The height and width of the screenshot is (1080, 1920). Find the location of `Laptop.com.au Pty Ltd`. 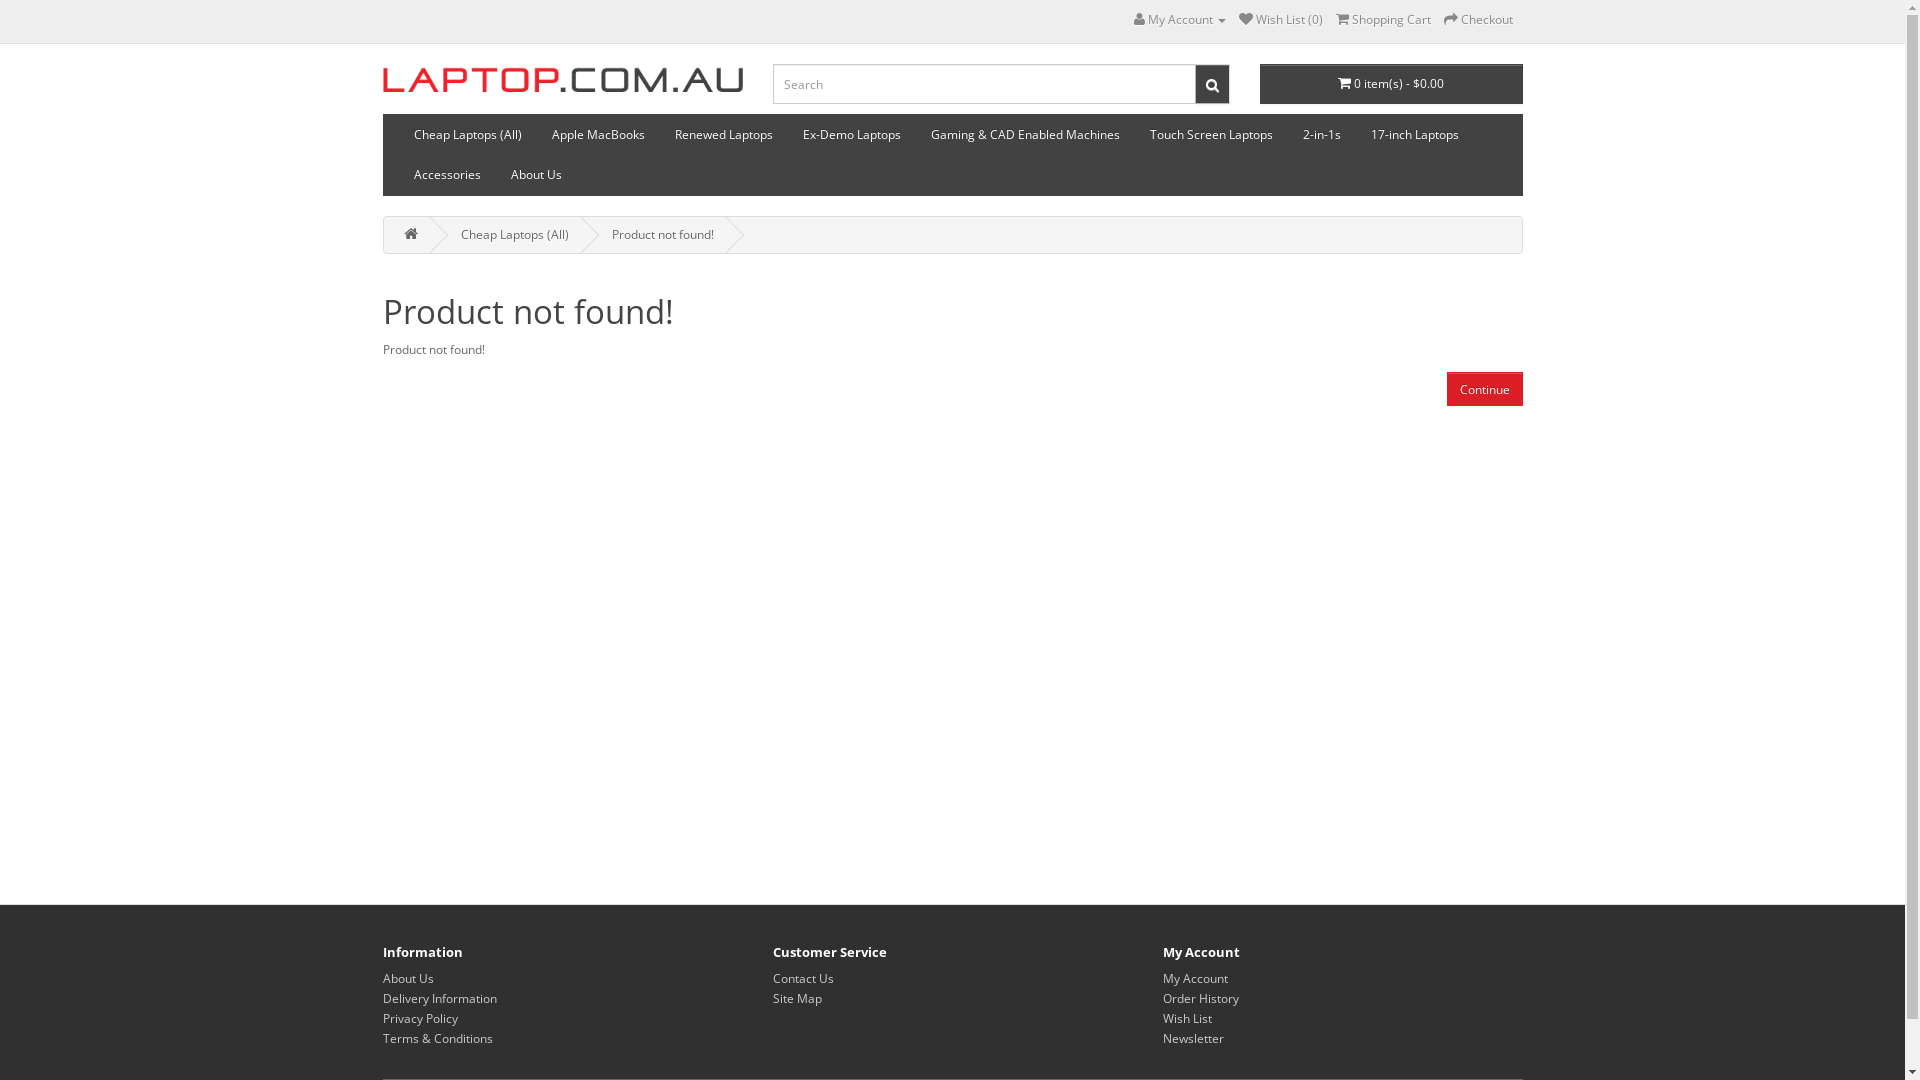

Laptop.com.au Pty Ltd is located at coordinates (562, 78).